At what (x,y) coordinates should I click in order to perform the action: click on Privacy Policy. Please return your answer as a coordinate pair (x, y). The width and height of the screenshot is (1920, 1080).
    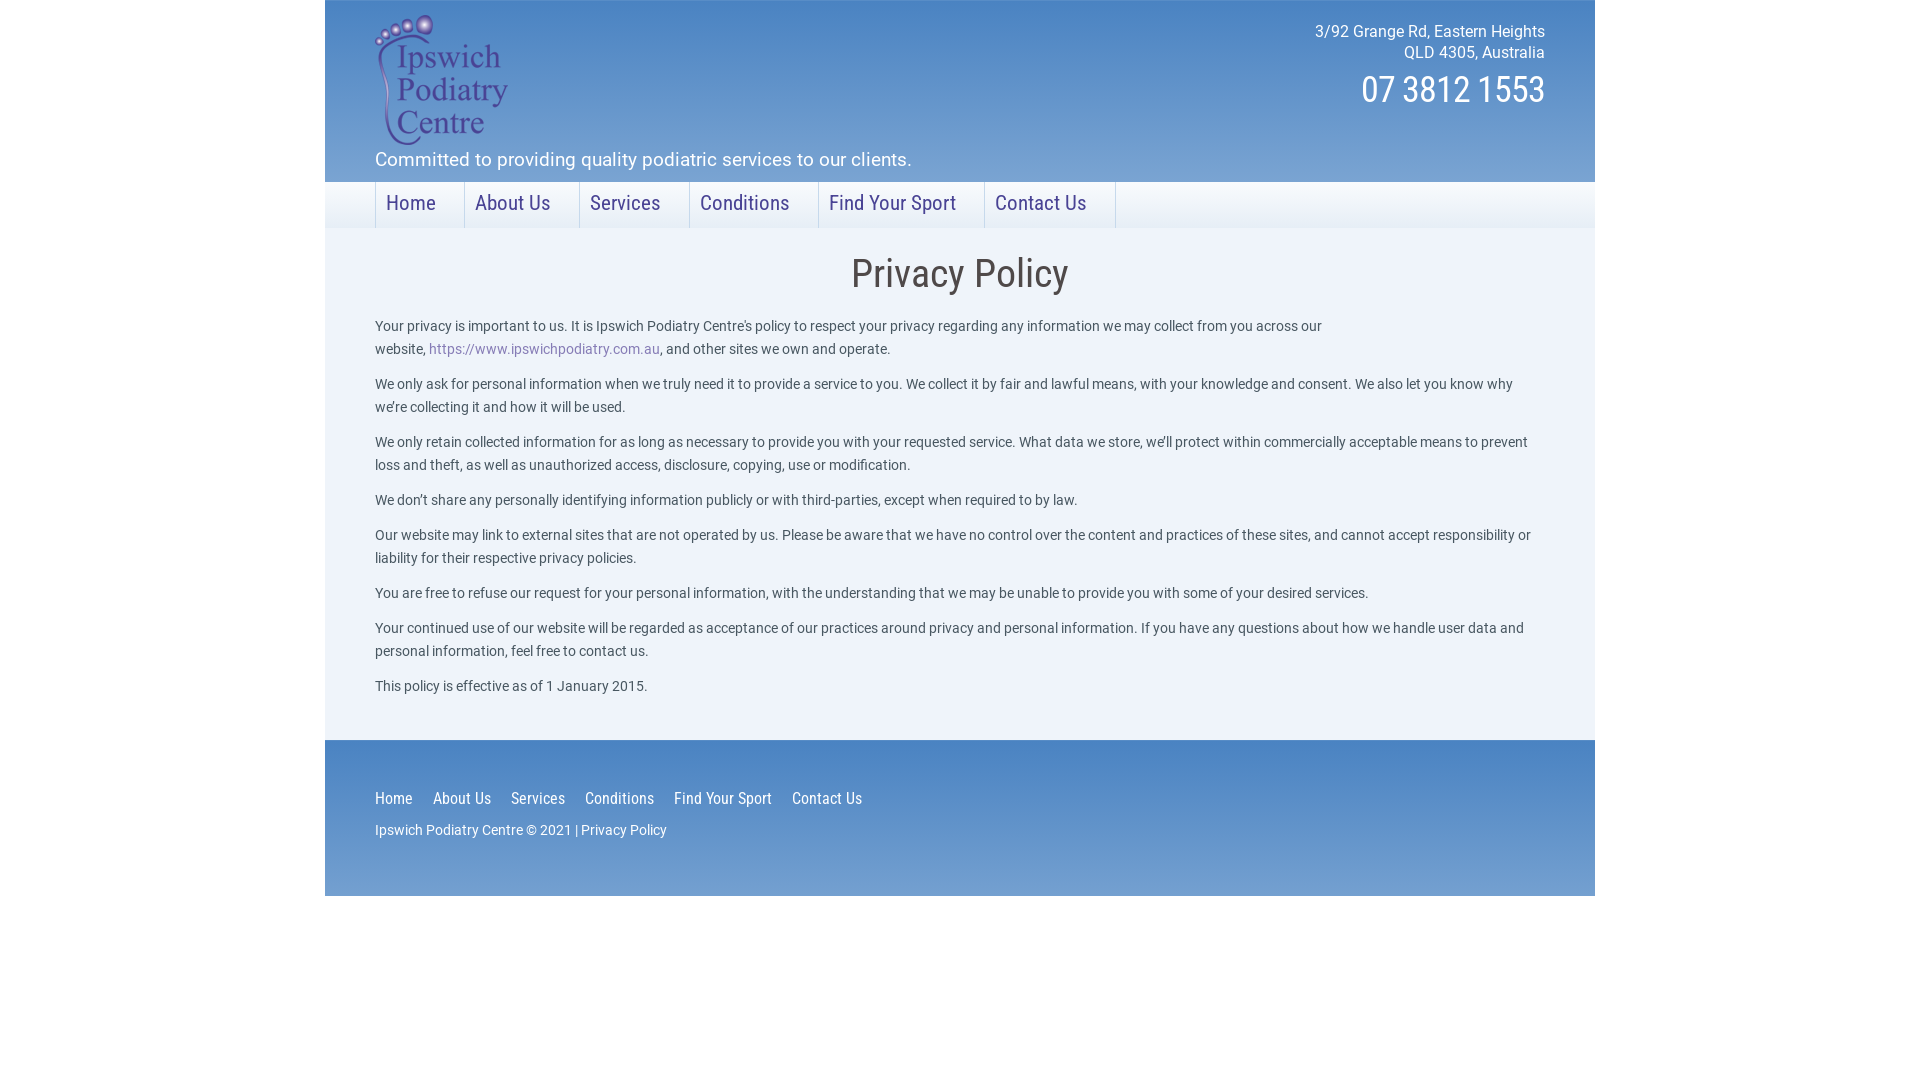
    Looking at the image, I should click on (624, 830).